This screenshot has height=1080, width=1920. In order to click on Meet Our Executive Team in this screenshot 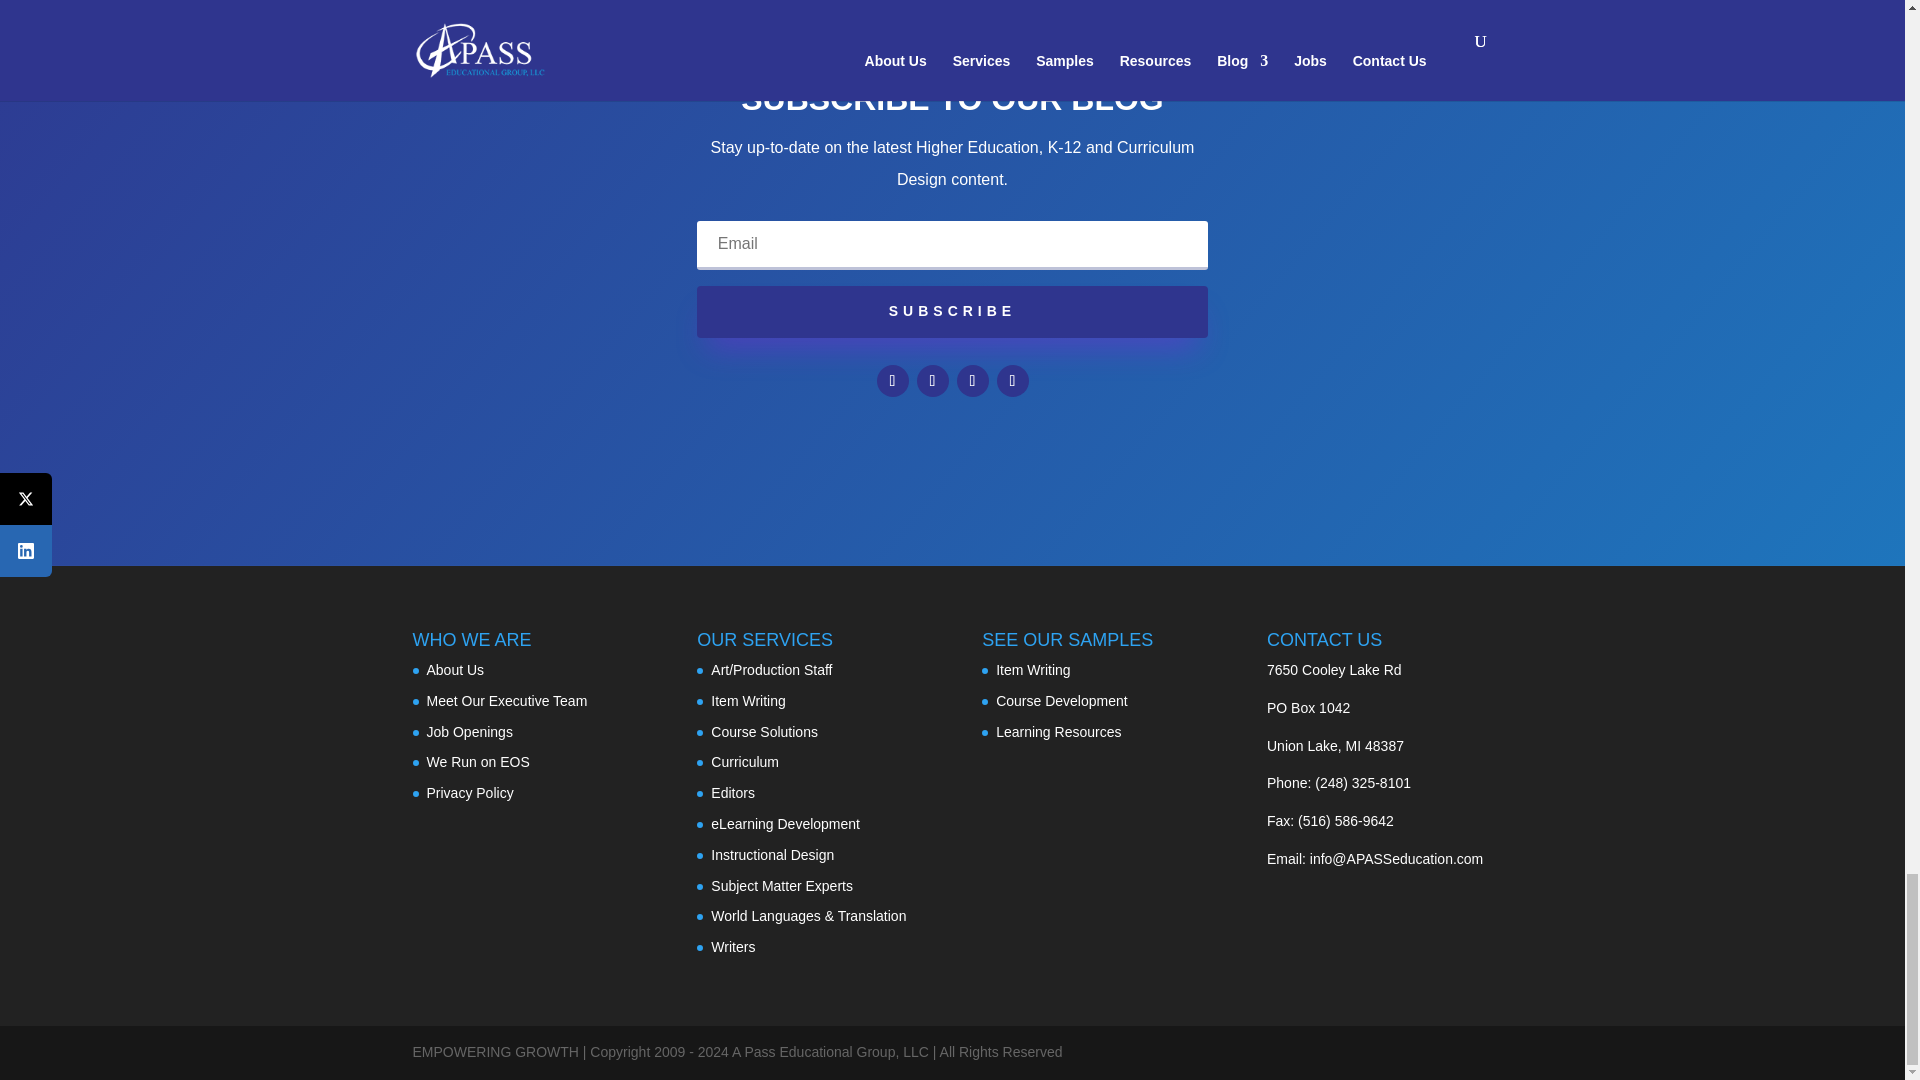, I will do `click(506, 700)`.